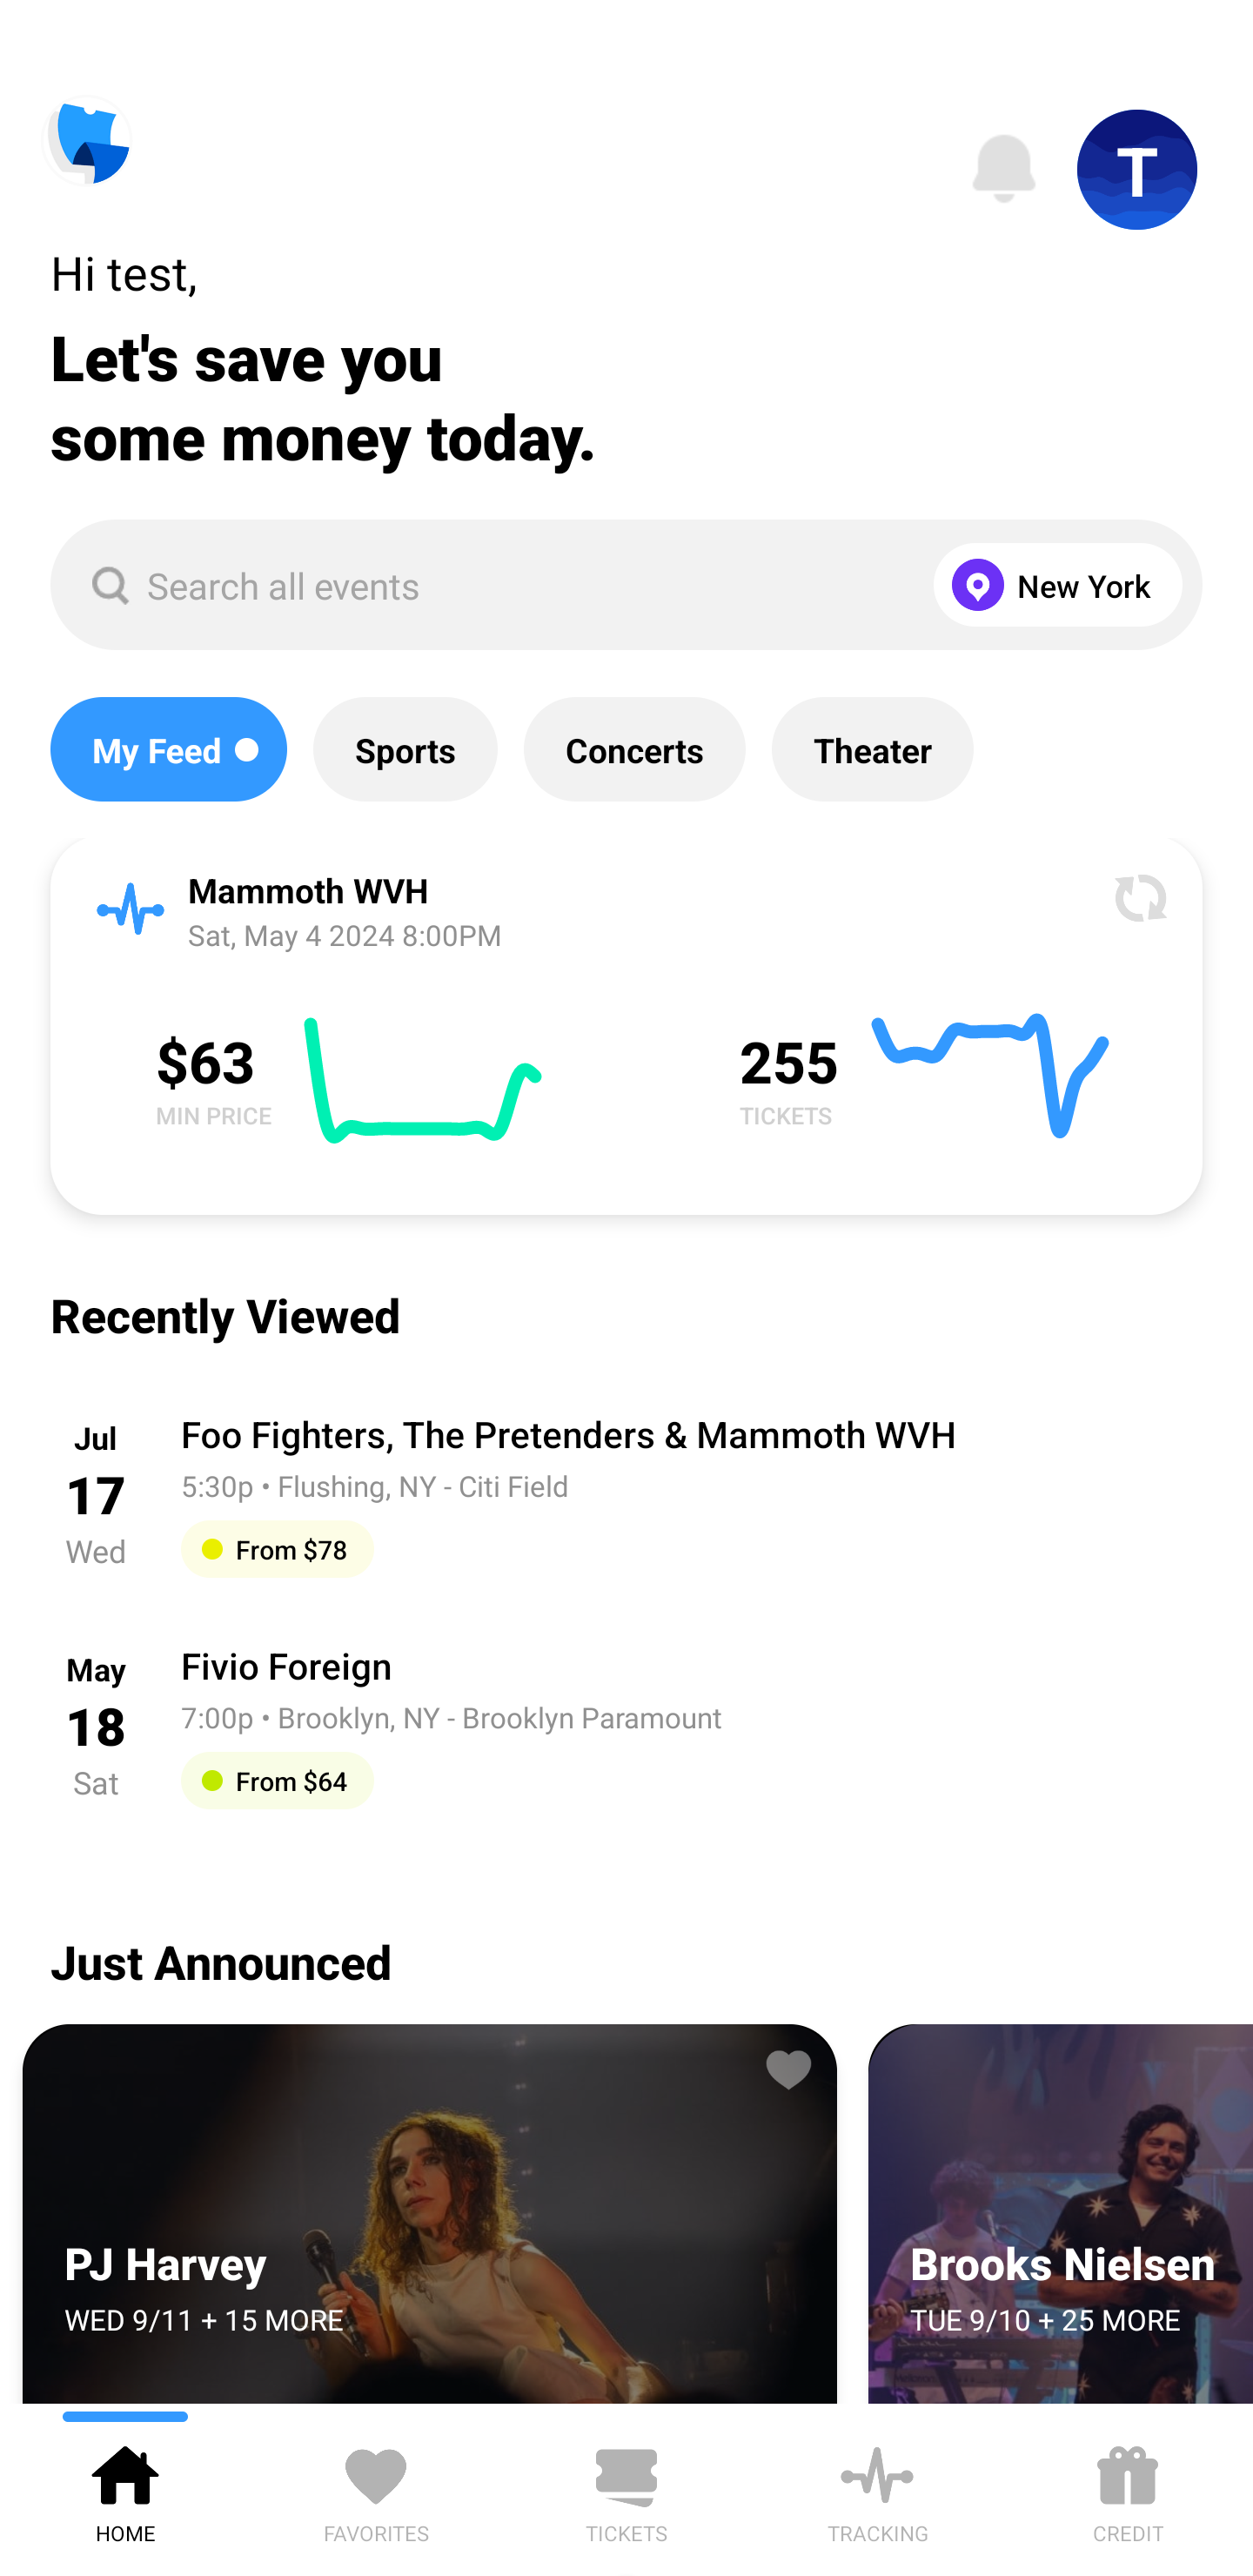 The height and width of the screenshot is (2576, 1253). I want to click on TICKETS, so click(626, 2489).